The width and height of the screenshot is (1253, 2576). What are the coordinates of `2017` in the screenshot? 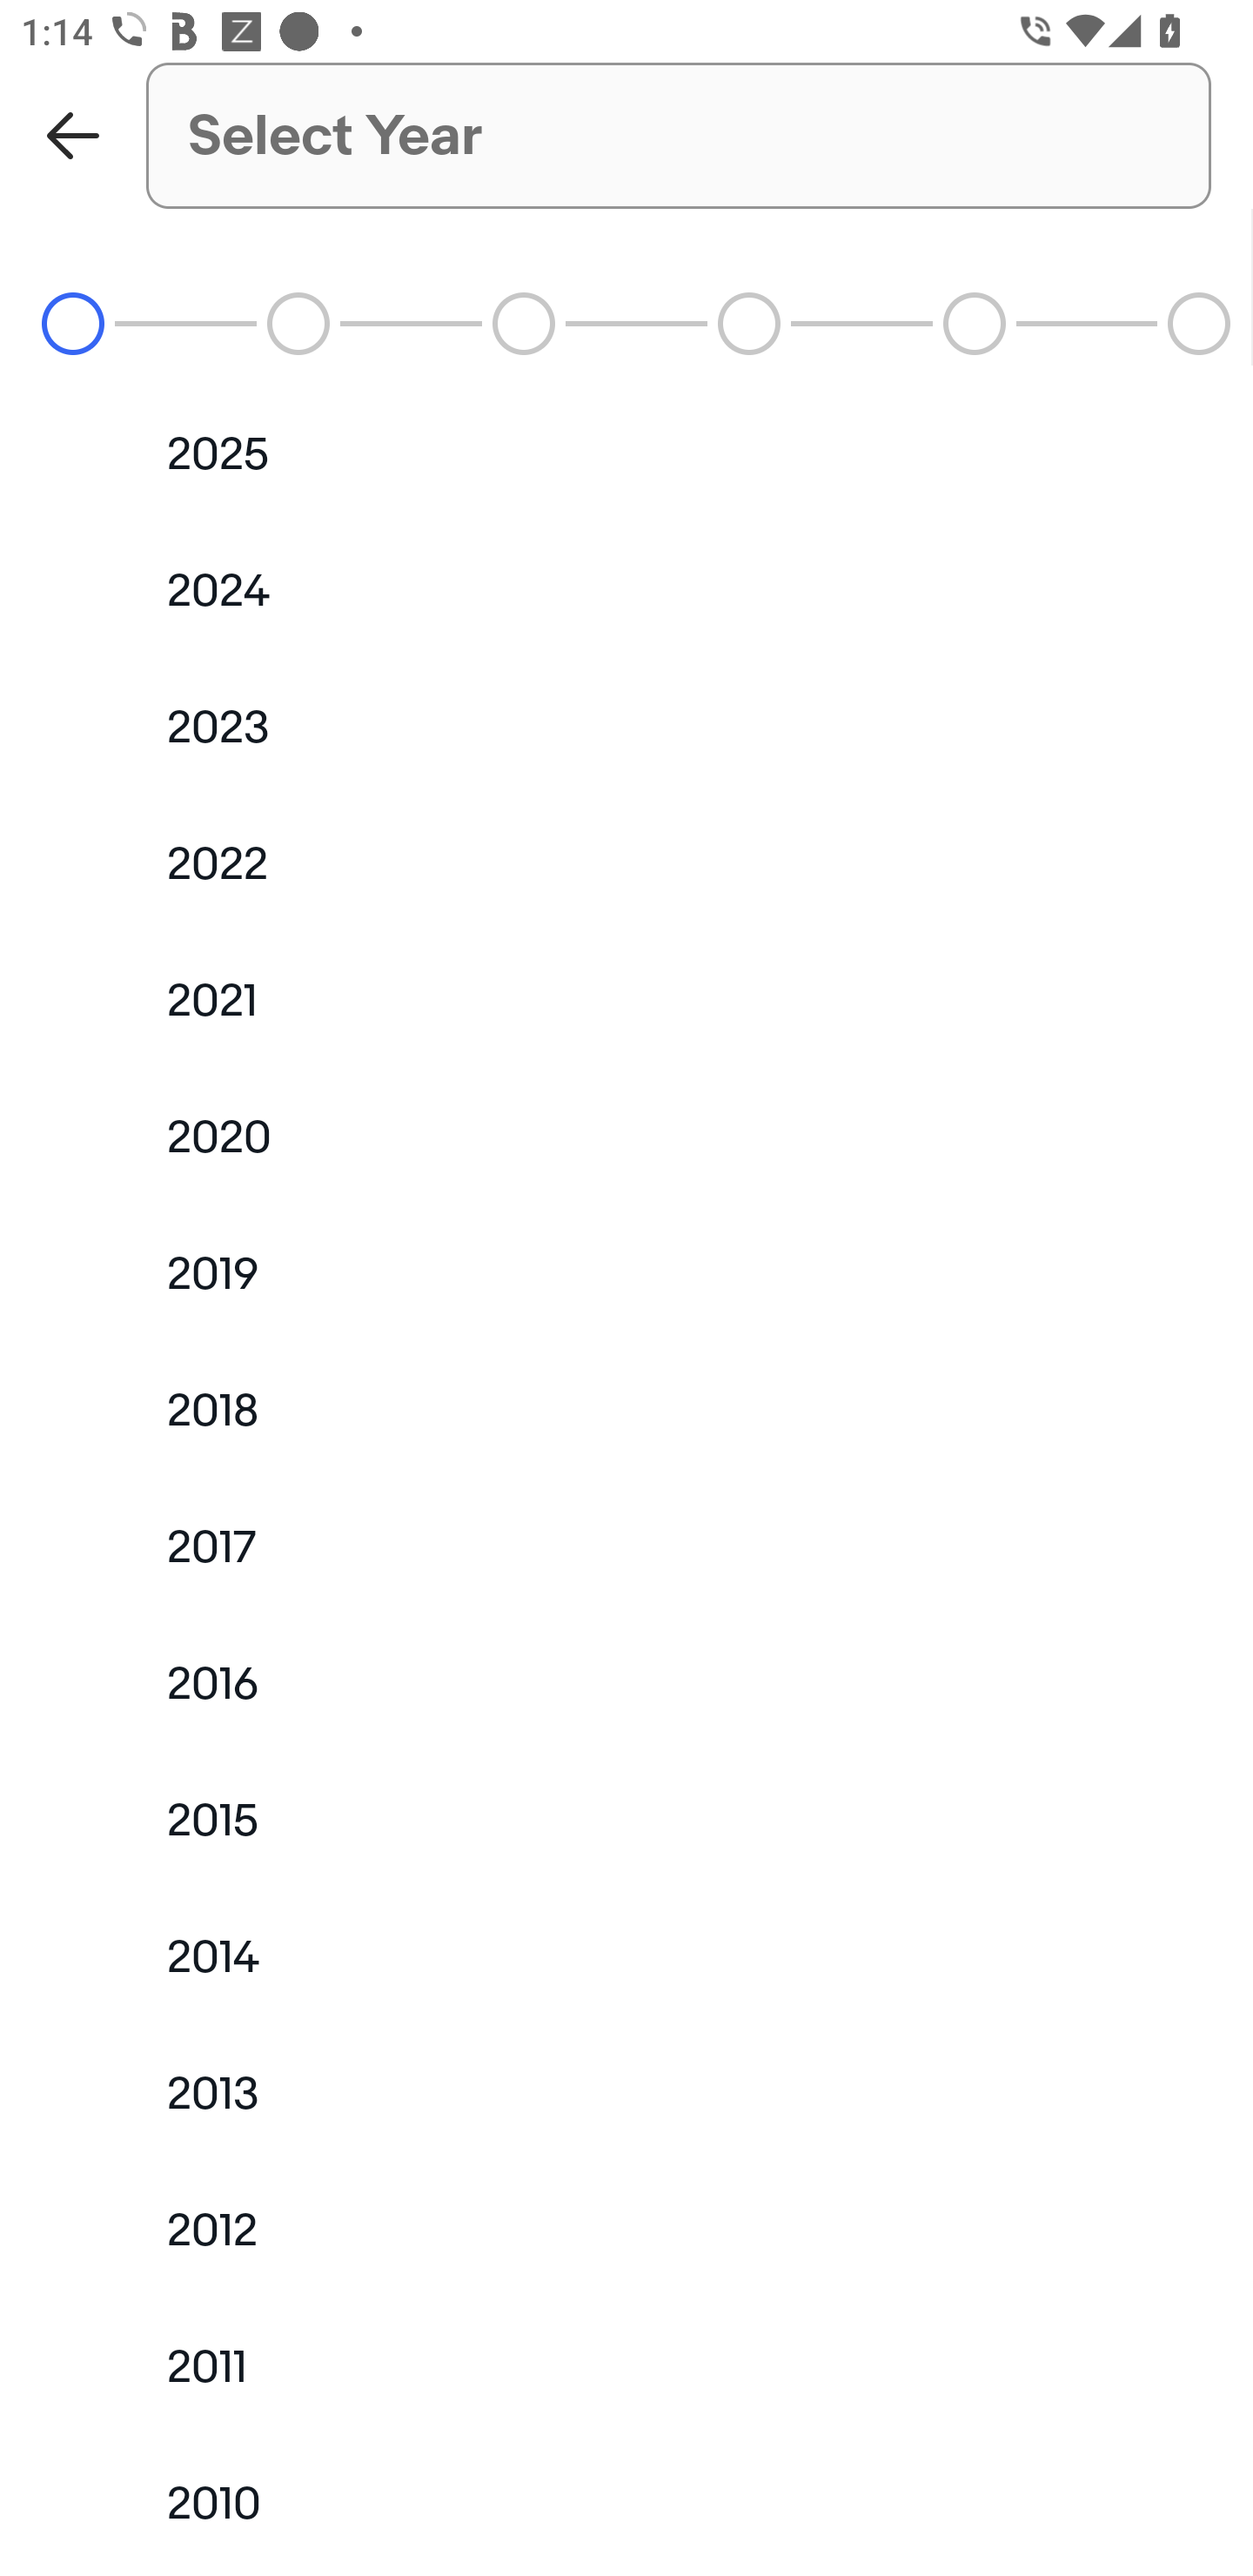 It's located at (626, 1546).